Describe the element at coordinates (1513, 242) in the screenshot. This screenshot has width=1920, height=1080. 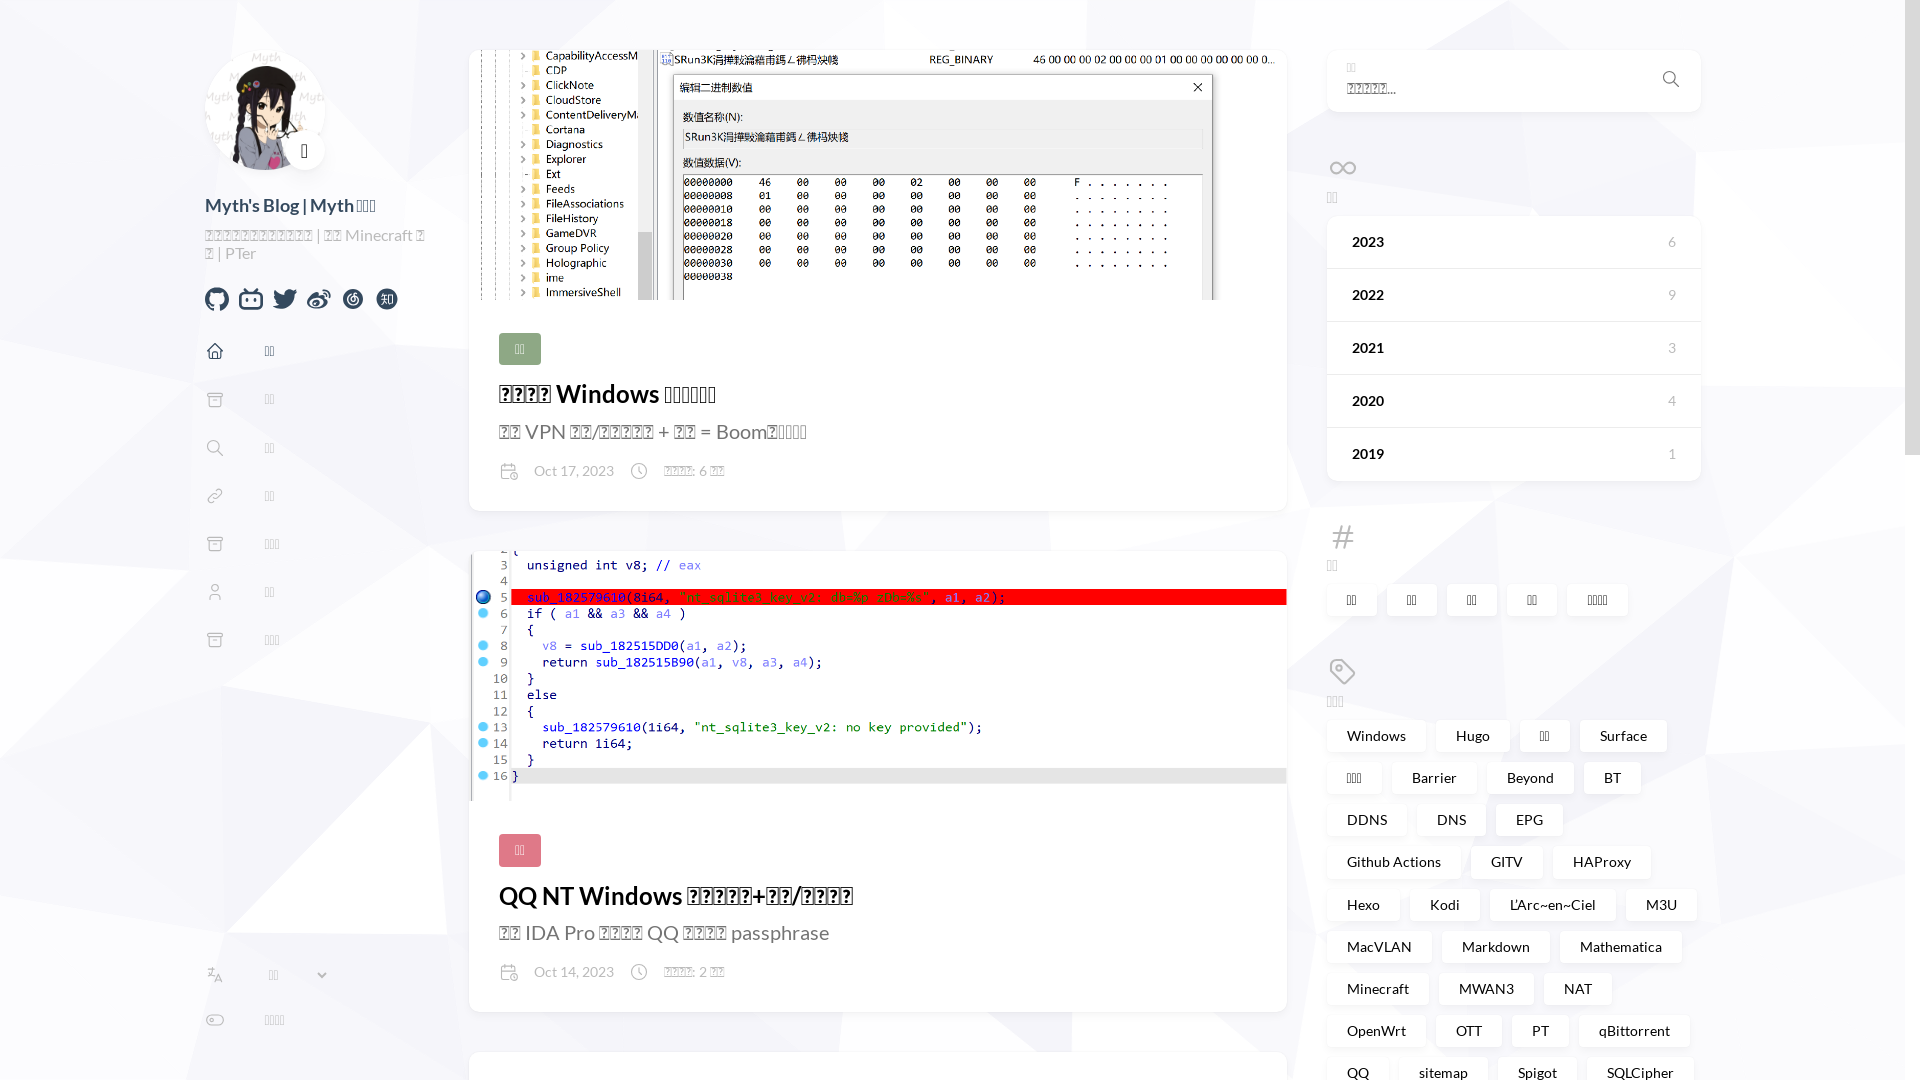
I see `2023
6` at that location.